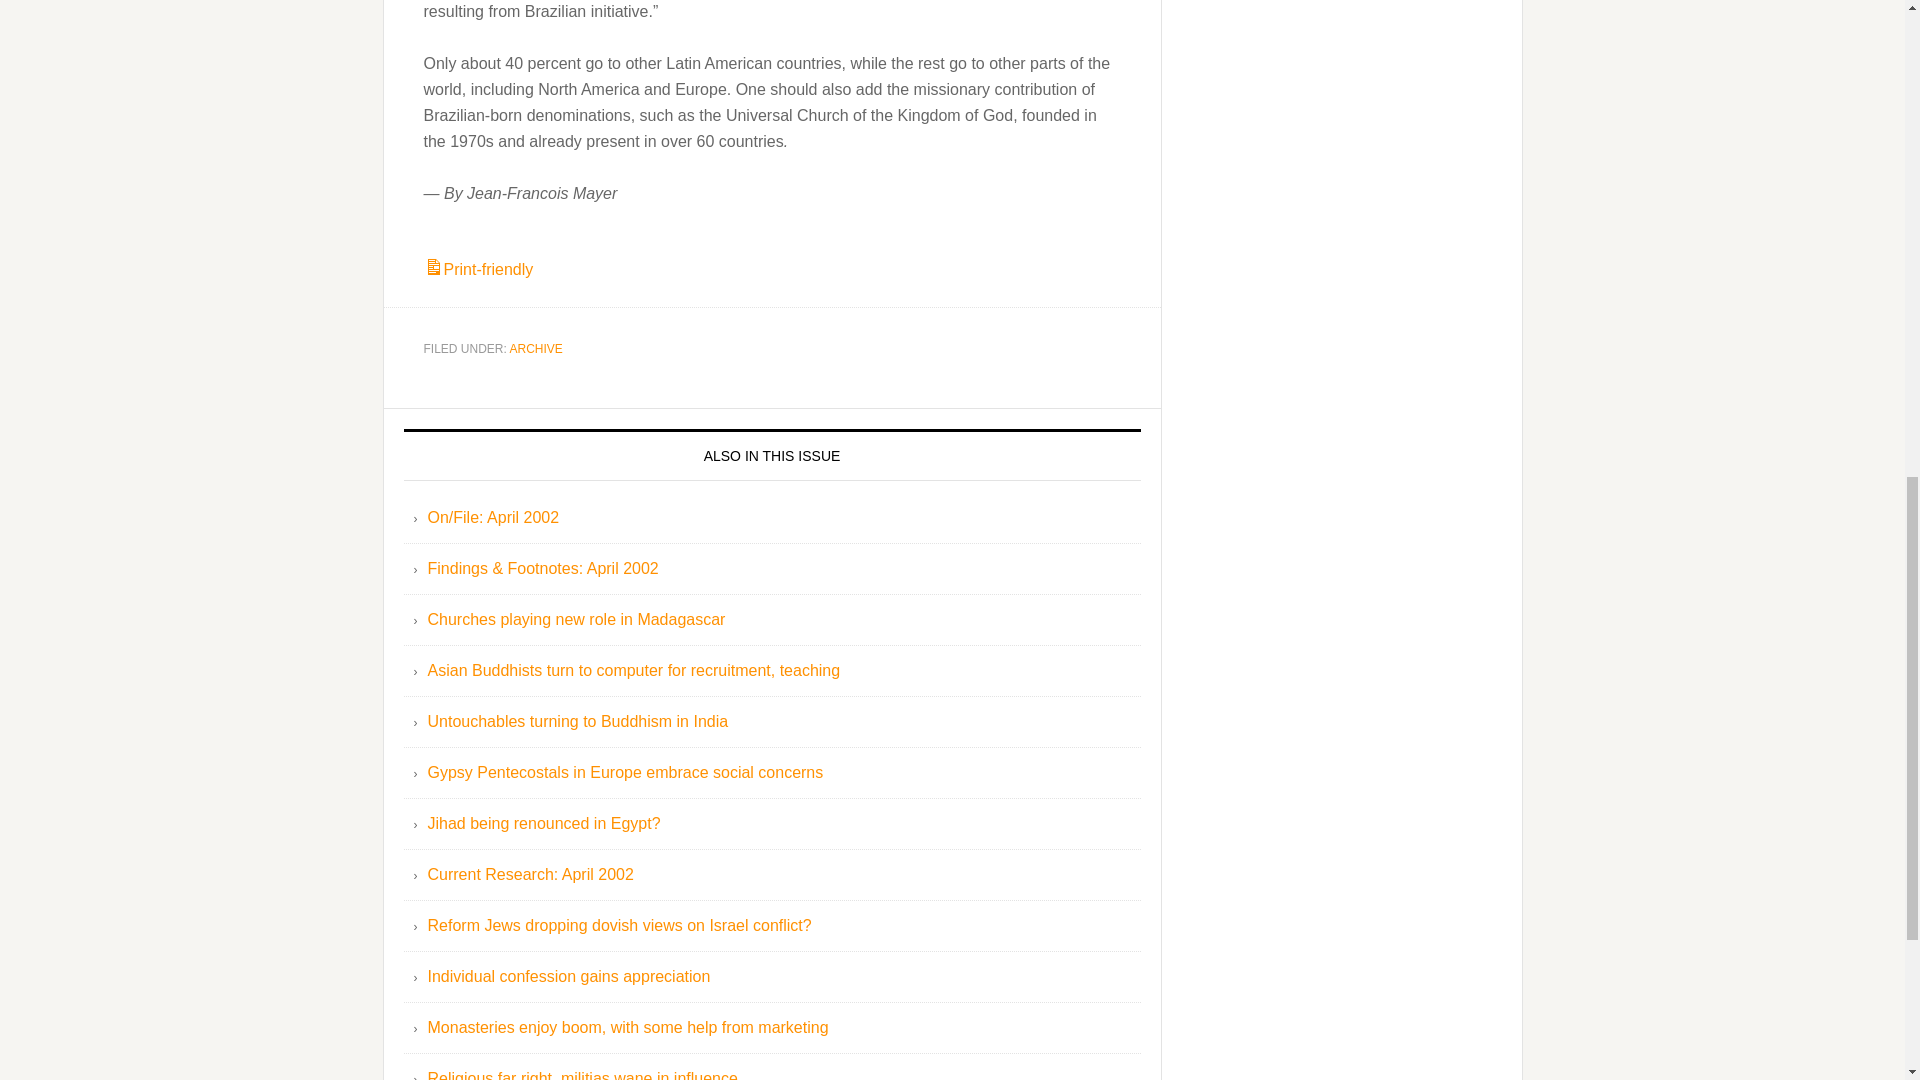 The width and height of the screenshot is (1920, 1080). I want to click on Churches playing new role in Madagascar, so click(576, 619).